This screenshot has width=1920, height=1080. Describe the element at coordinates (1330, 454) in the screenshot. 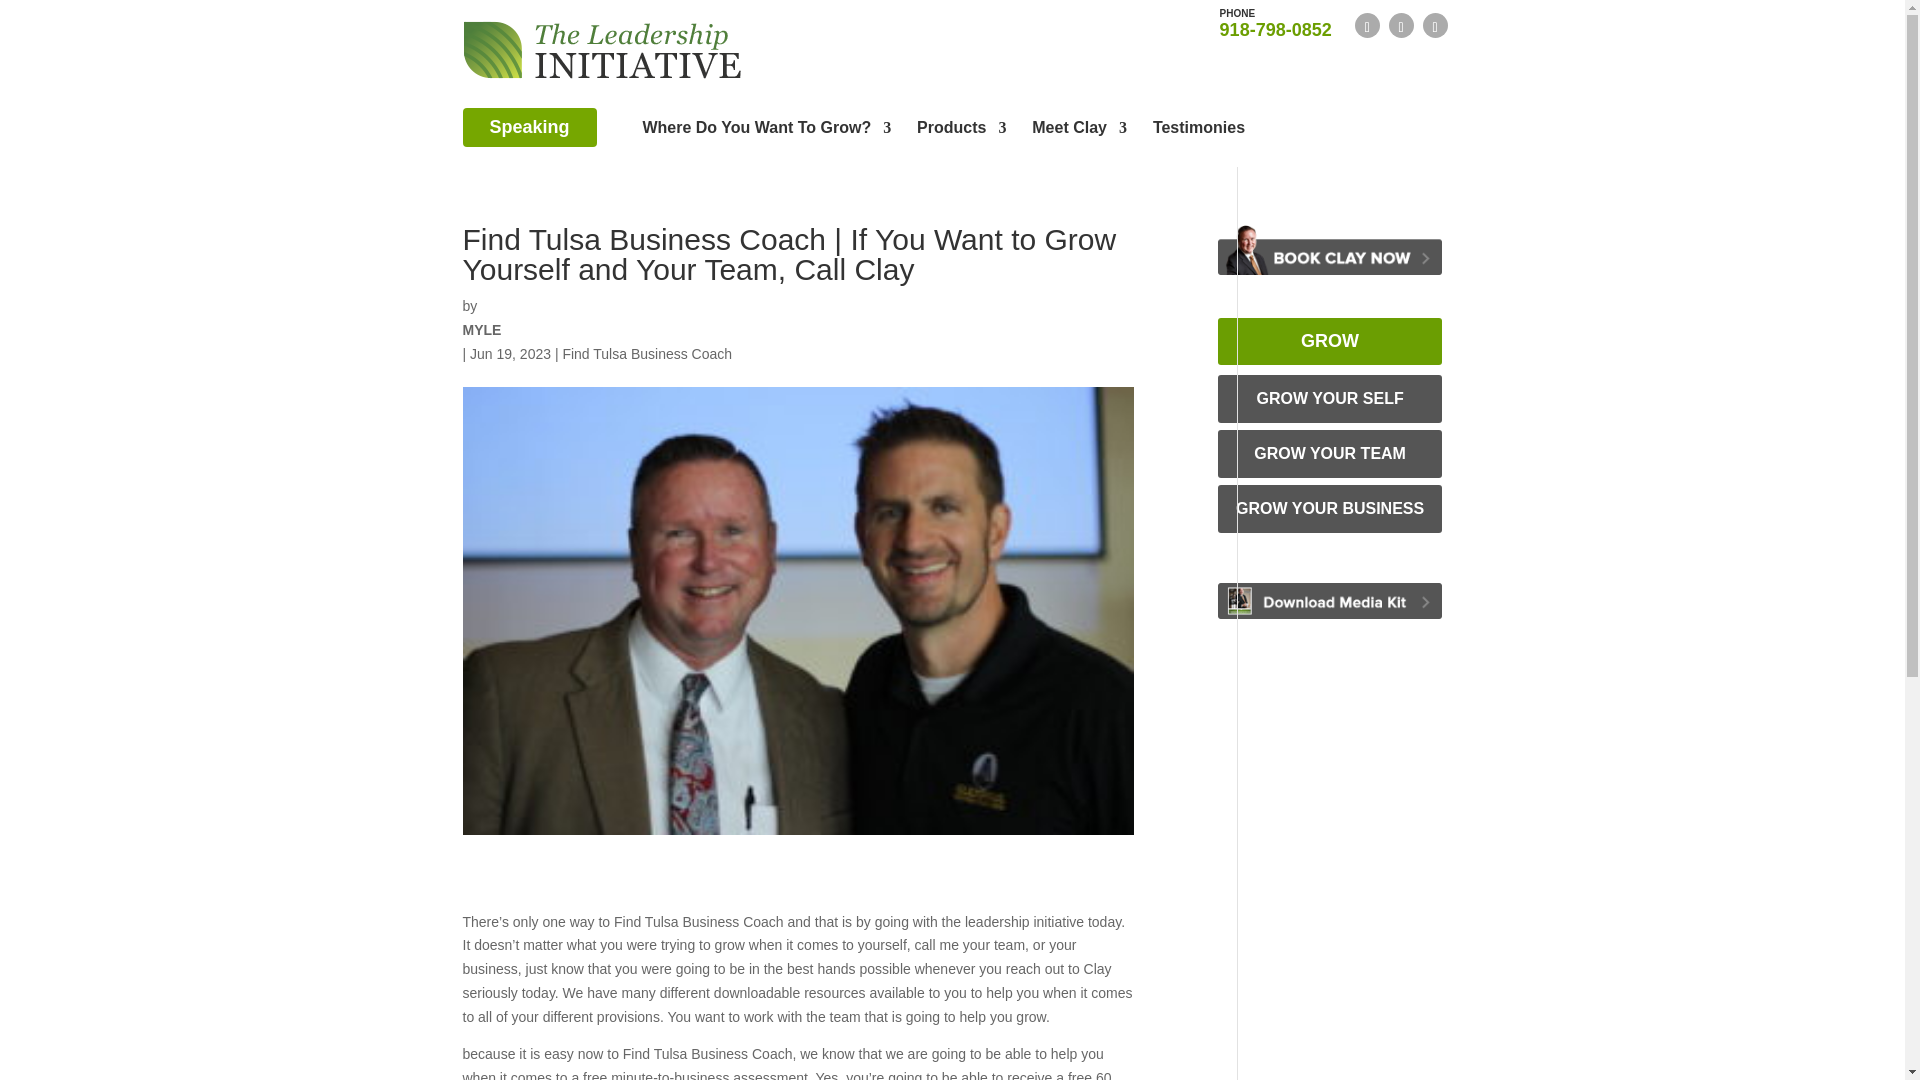

I see `GROW YOUR TEAM` at that location.